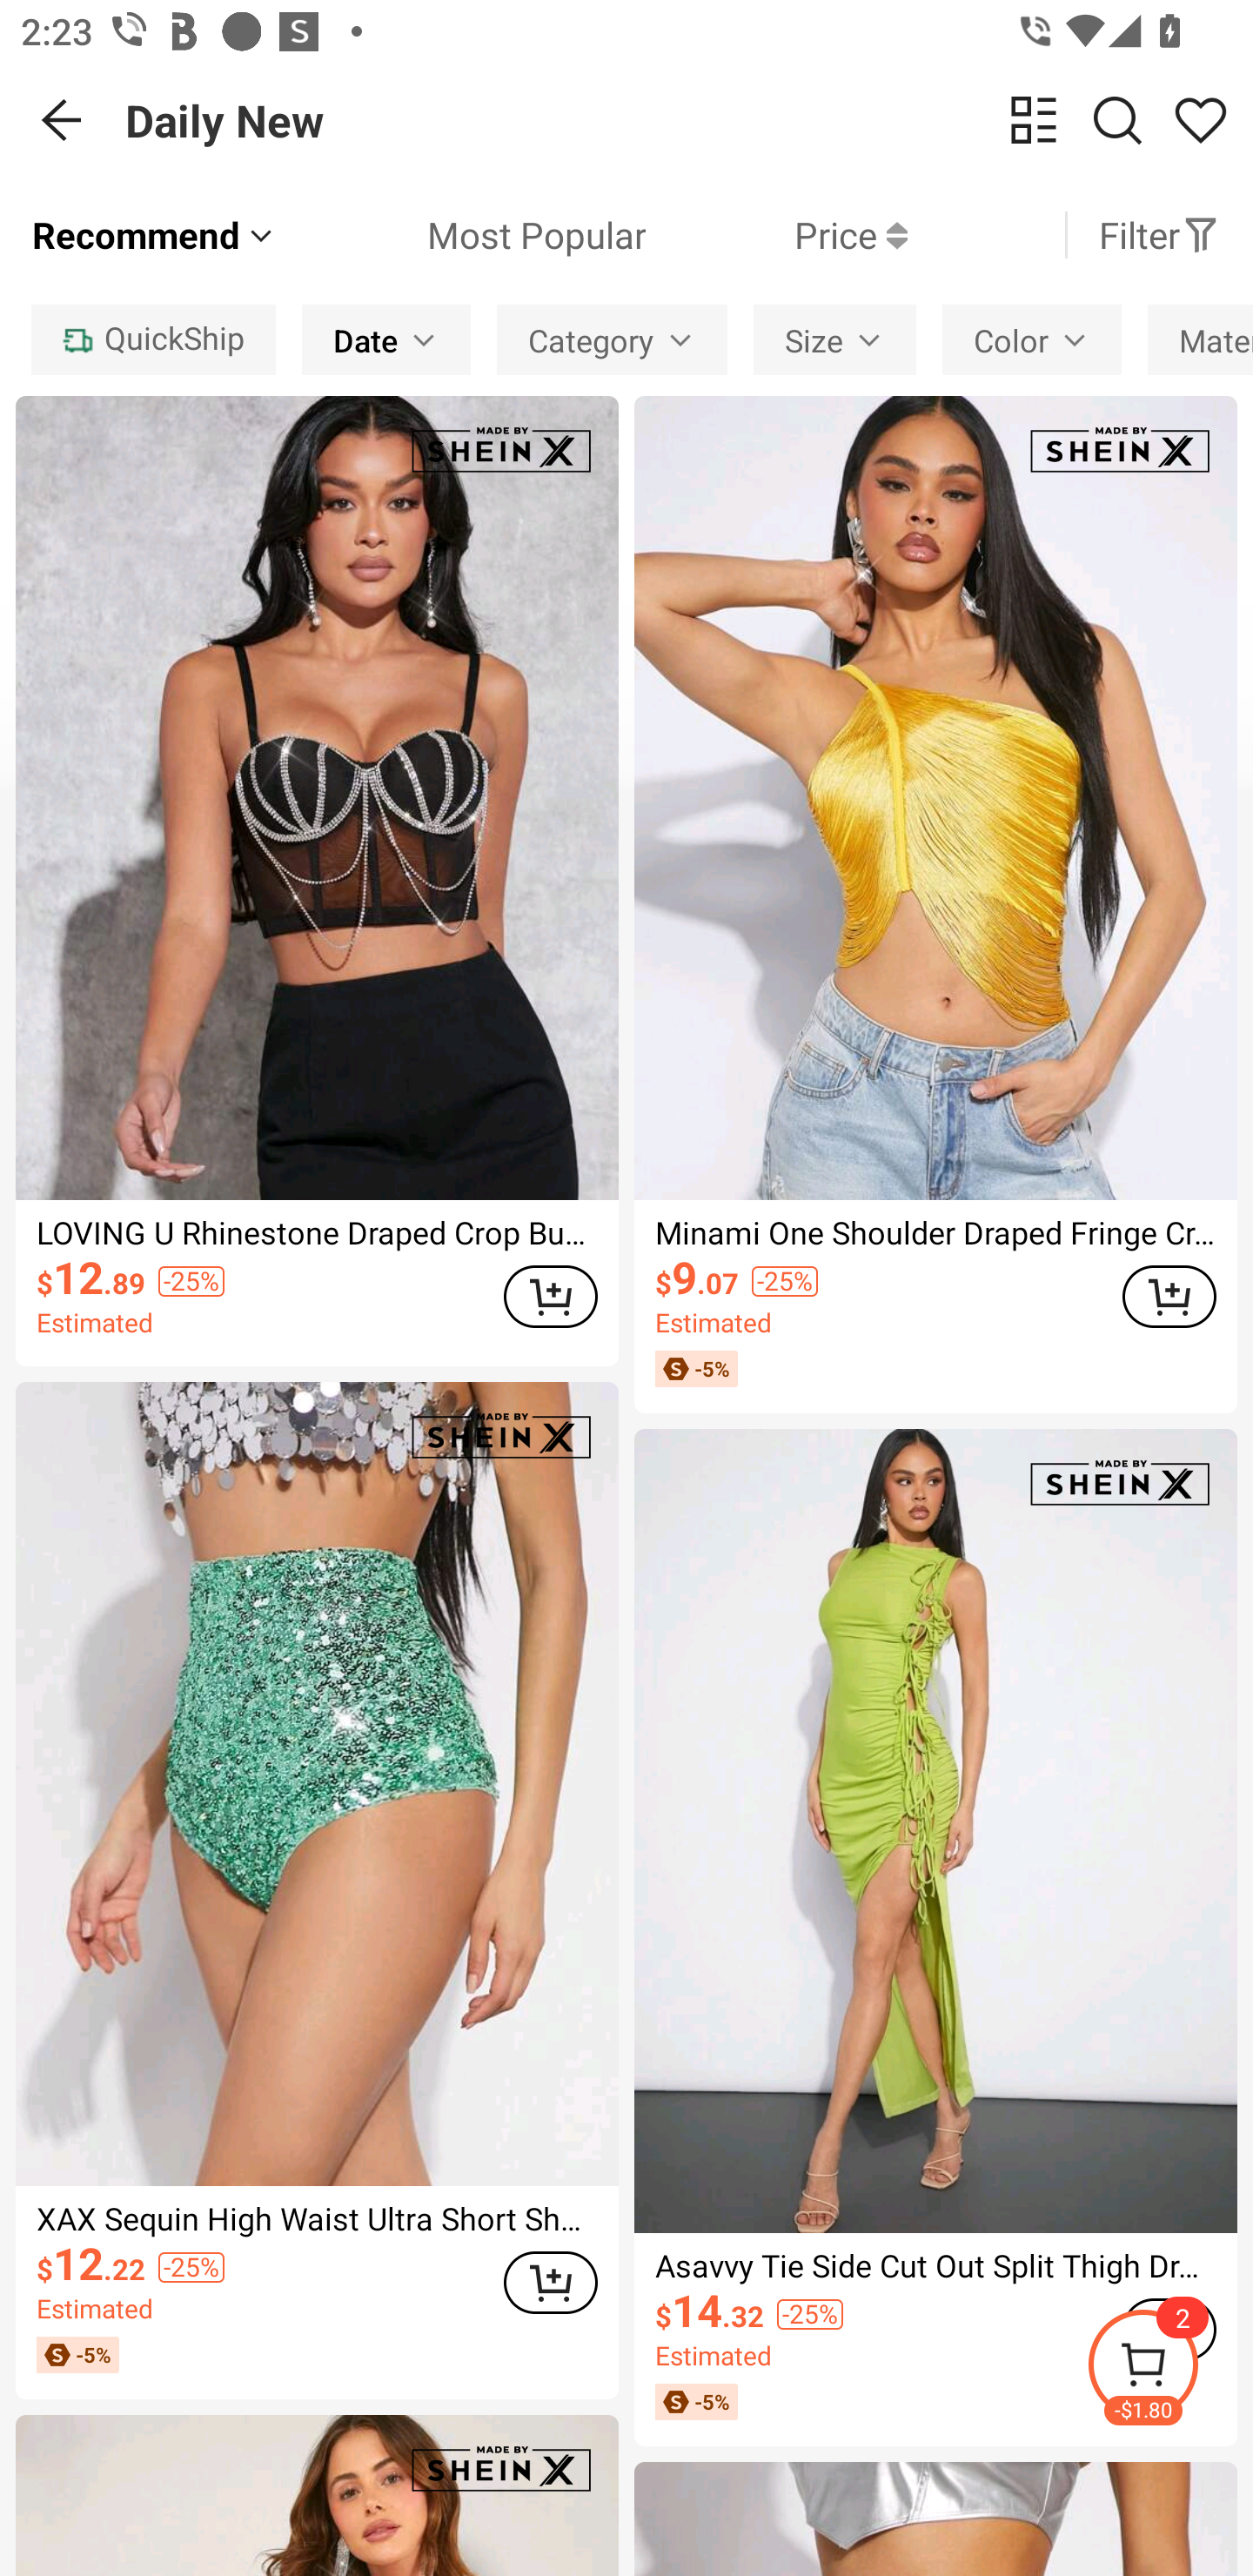 This screenshot has height=2576, width=1253. What do you see at coordinates (1117, 119) in the screenshot?
I see `Search` at bounding box center [1117, 119].